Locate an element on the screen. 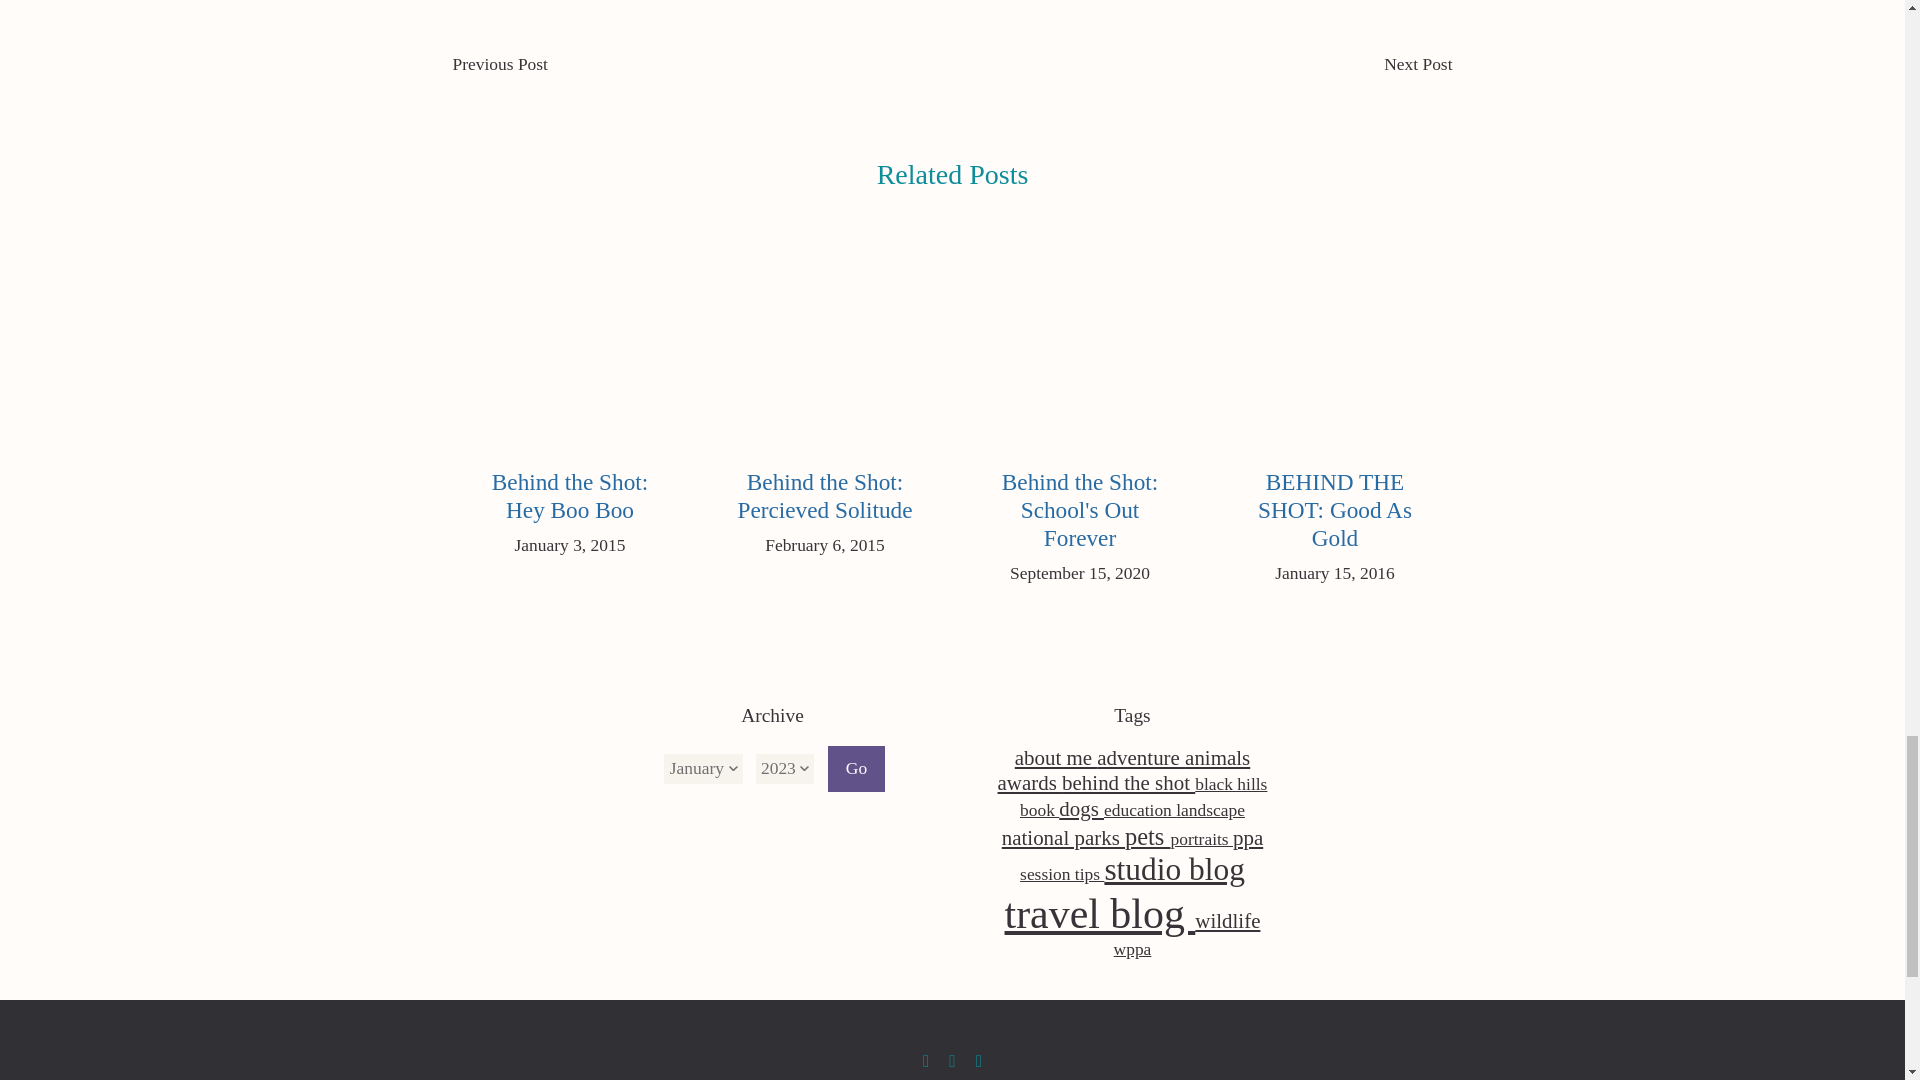  adventure is located at coordinates (1140, 758).